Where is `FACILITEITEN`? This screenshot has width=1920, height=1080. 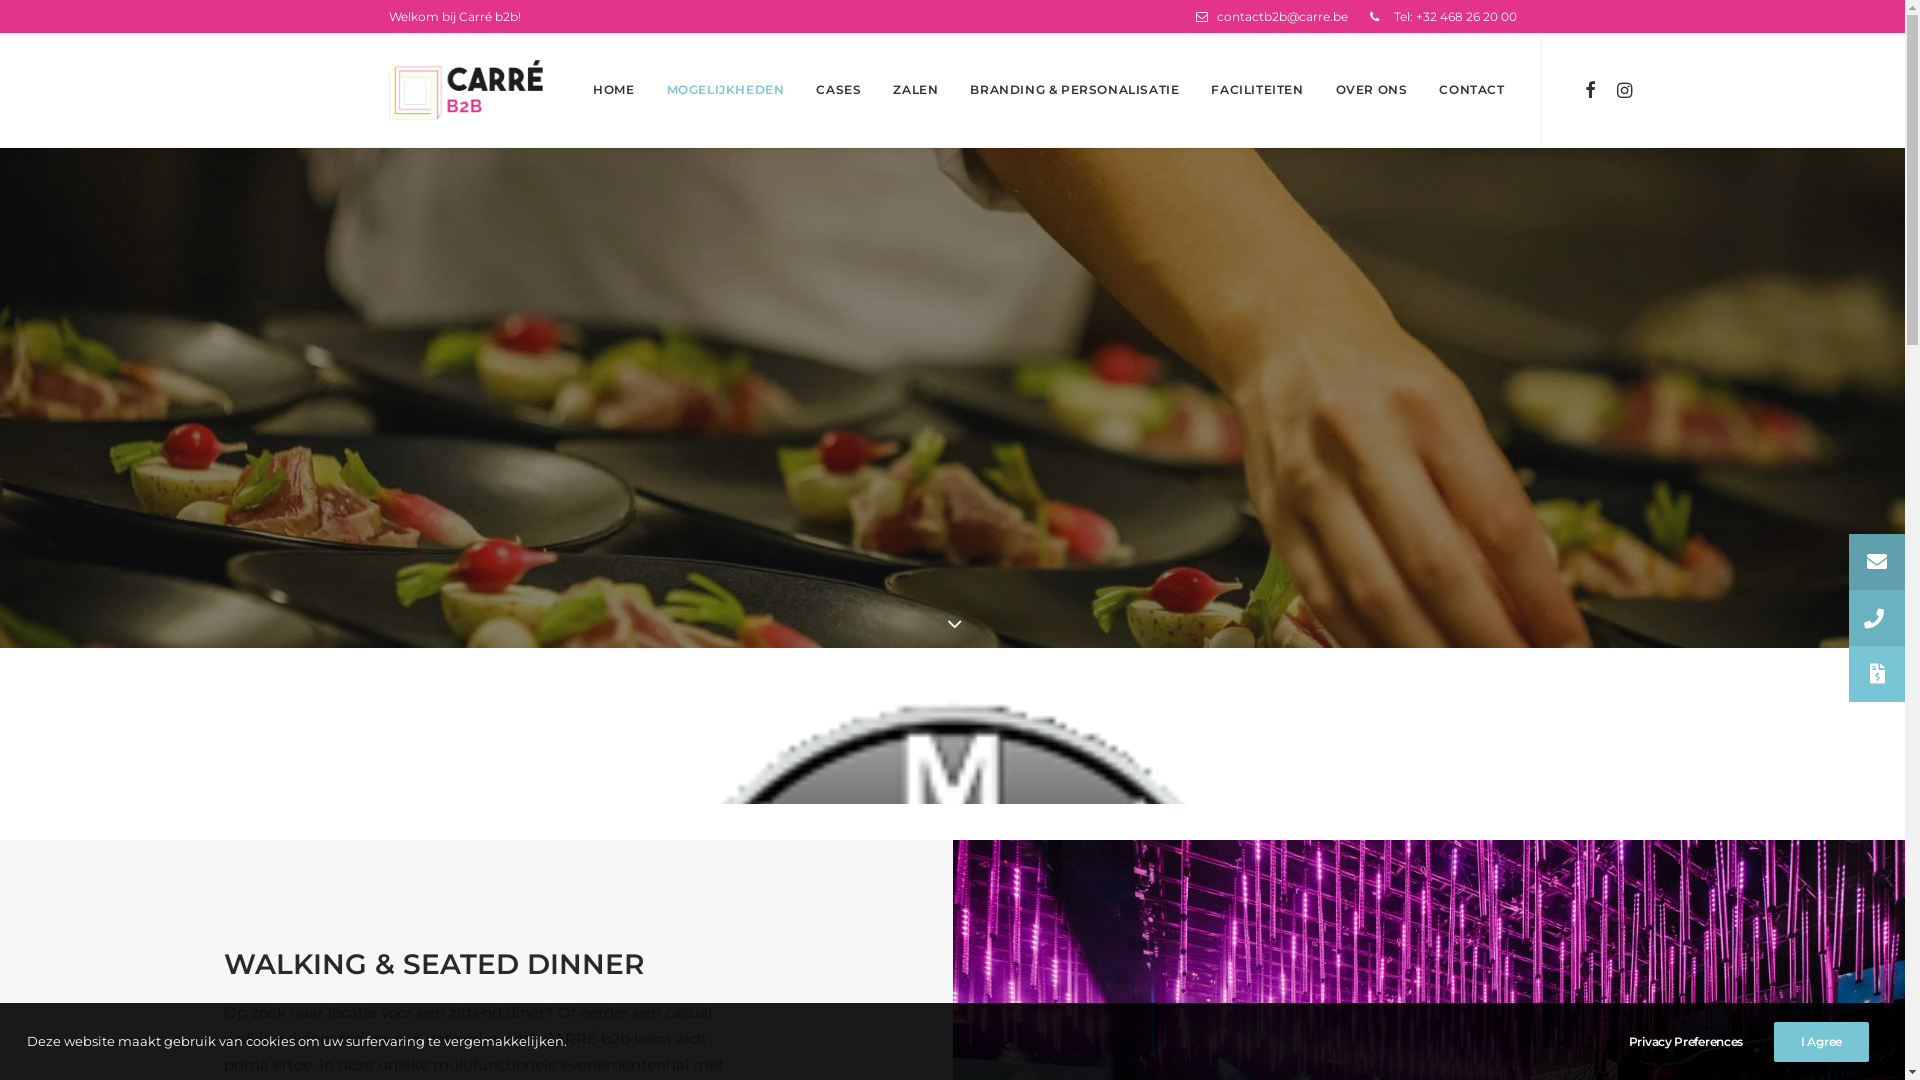
FACILITEITEN is located at coordinates (1257, 90).